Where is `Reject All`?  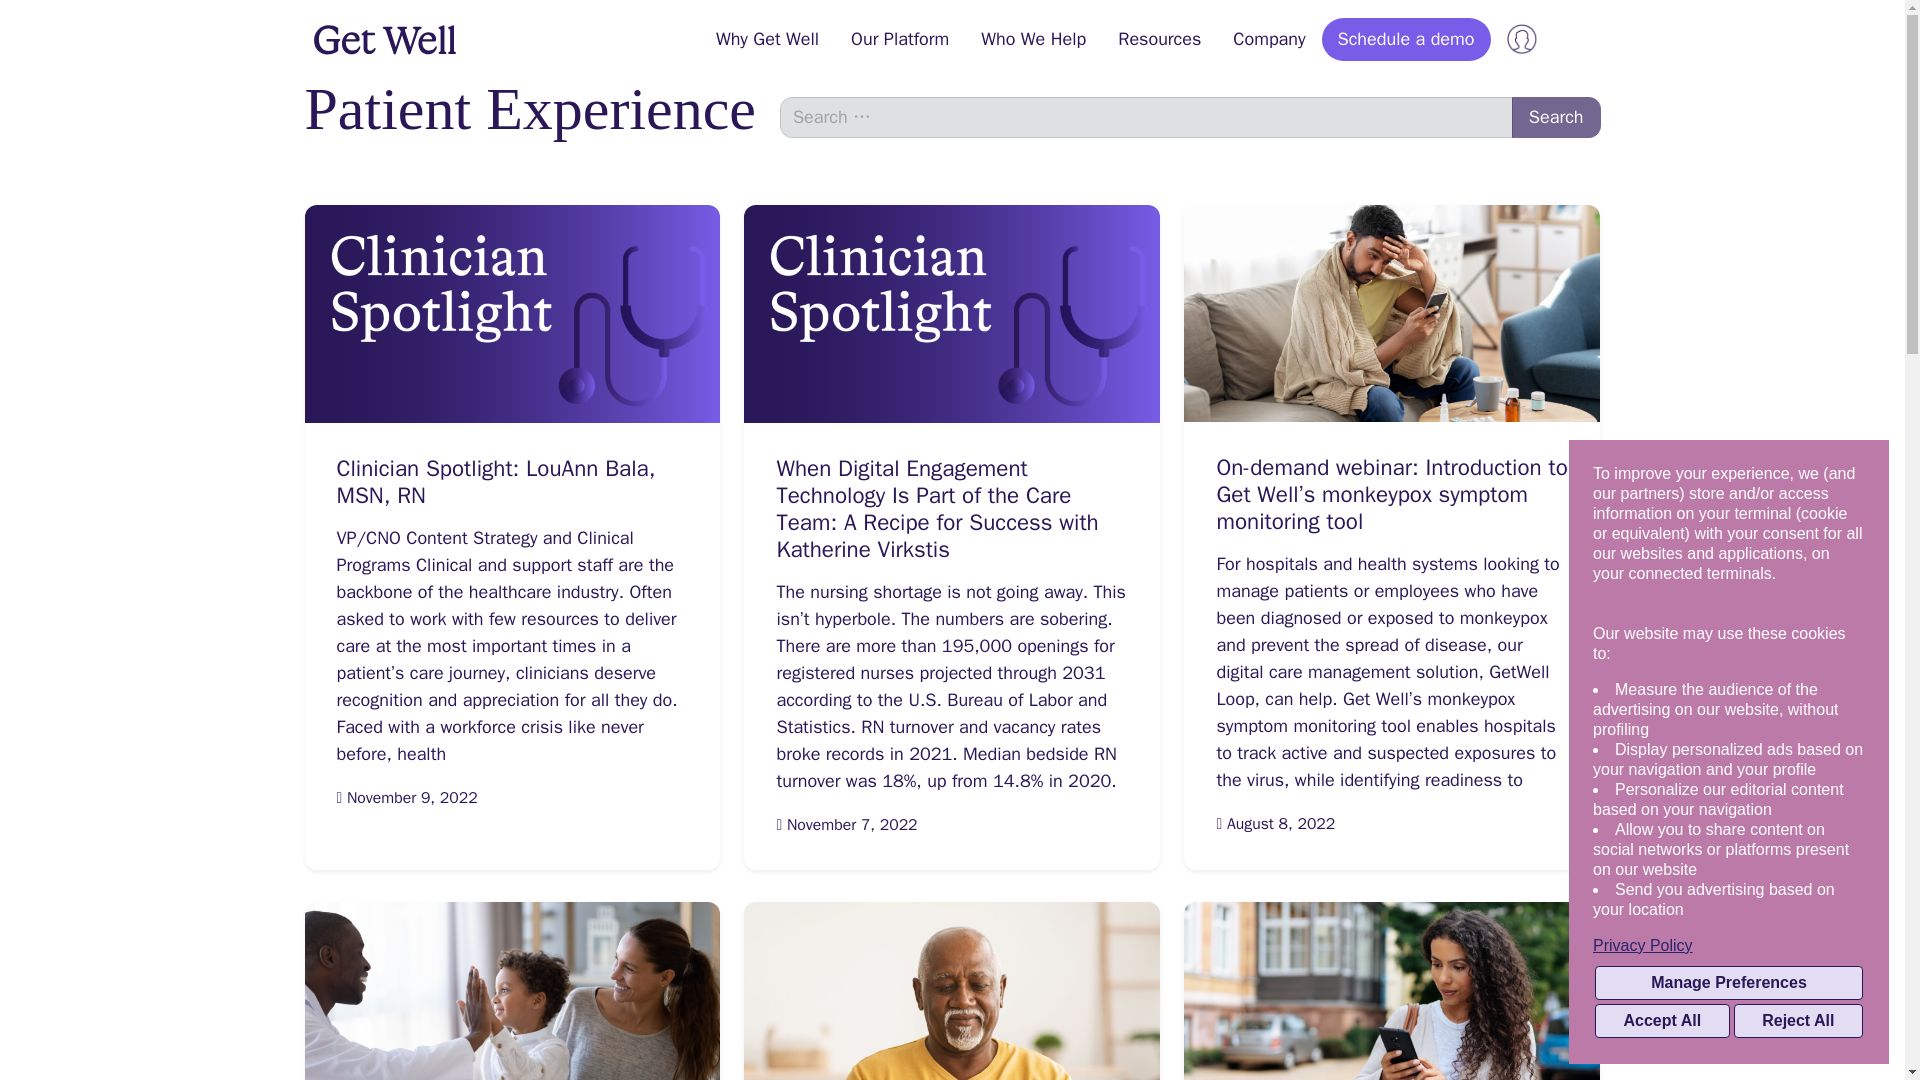 Reject All is located at coordinates (1798, 1020).